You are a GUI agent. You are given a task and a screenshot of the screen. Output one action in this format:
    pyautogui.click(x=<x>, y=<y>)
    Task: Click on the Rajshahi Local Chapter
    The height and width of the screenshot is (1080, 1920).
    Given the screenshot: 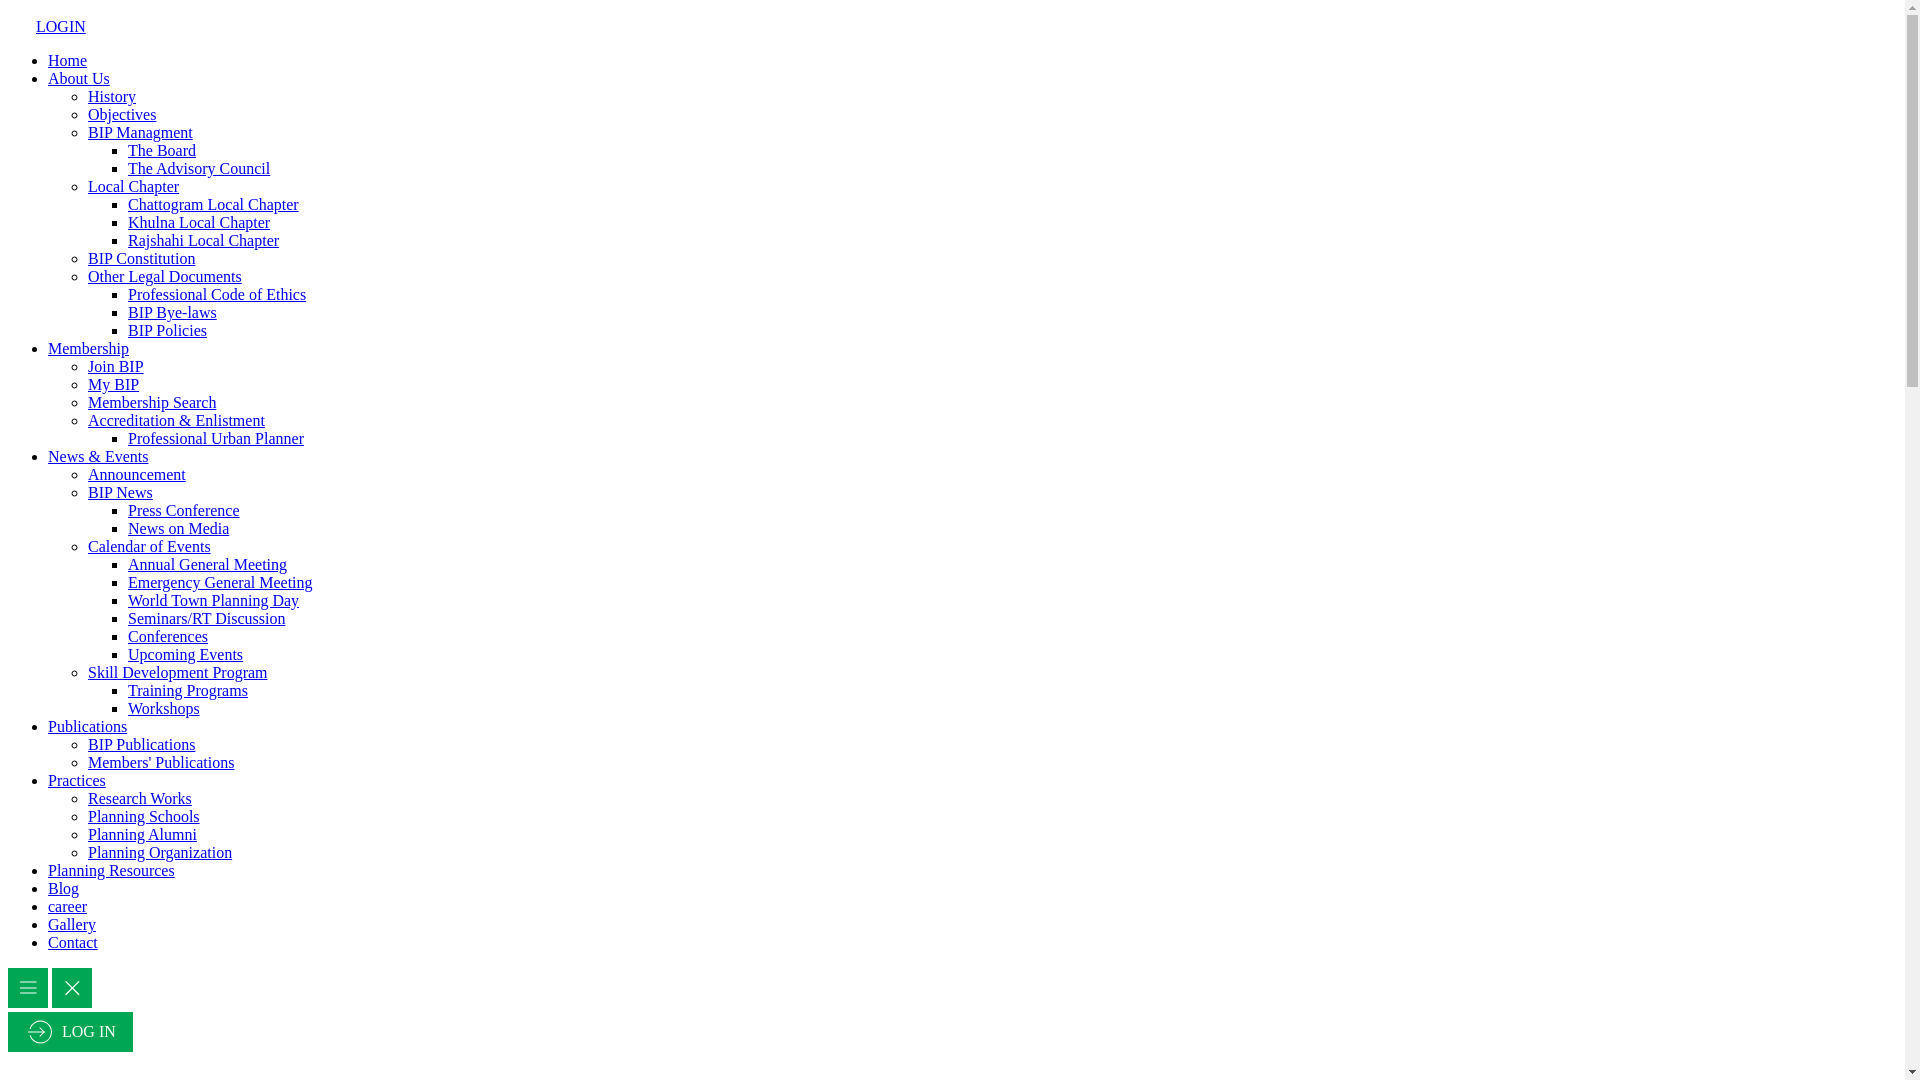 What is the action you would take?
    pyautogui.click(x=204, y=240)
    